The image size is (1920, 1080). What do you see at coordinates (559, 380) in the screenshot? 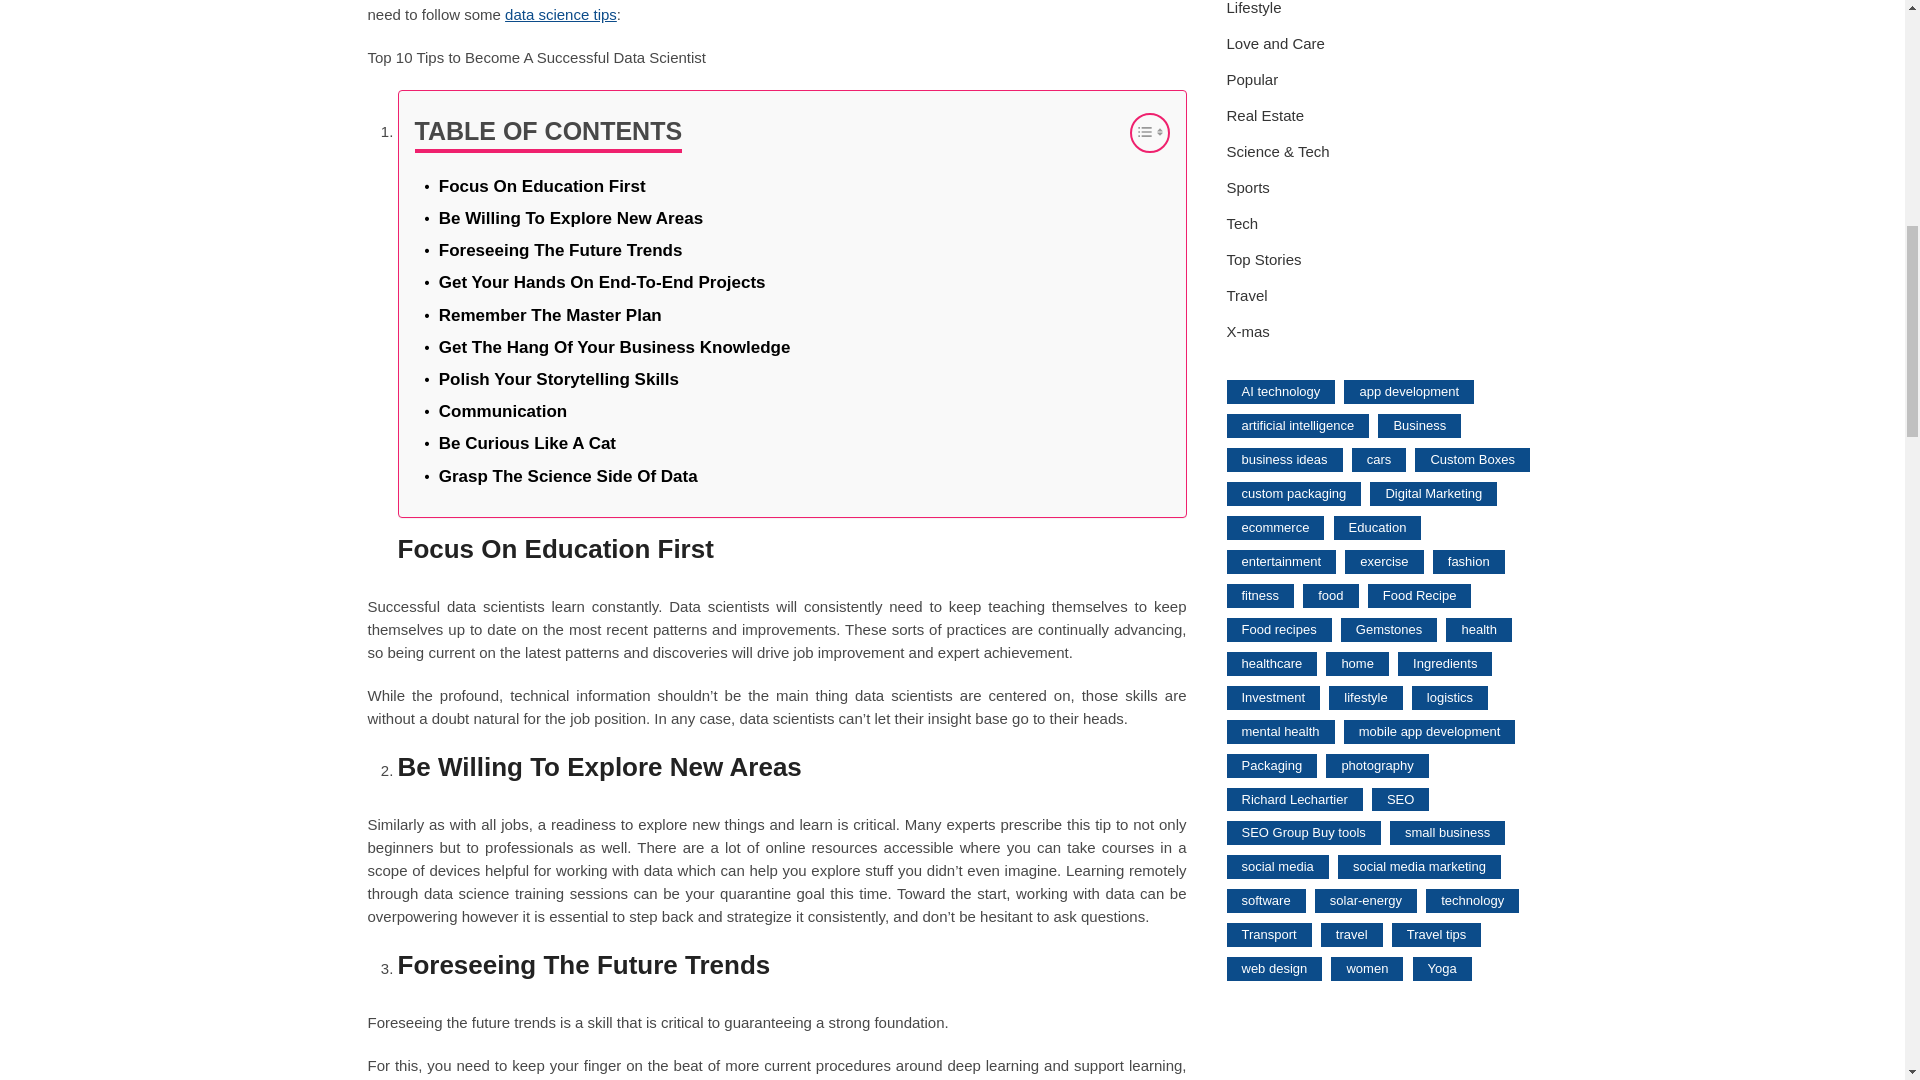
I see `Polish Your Storytelling Skills` at bounding box center [559, 380].